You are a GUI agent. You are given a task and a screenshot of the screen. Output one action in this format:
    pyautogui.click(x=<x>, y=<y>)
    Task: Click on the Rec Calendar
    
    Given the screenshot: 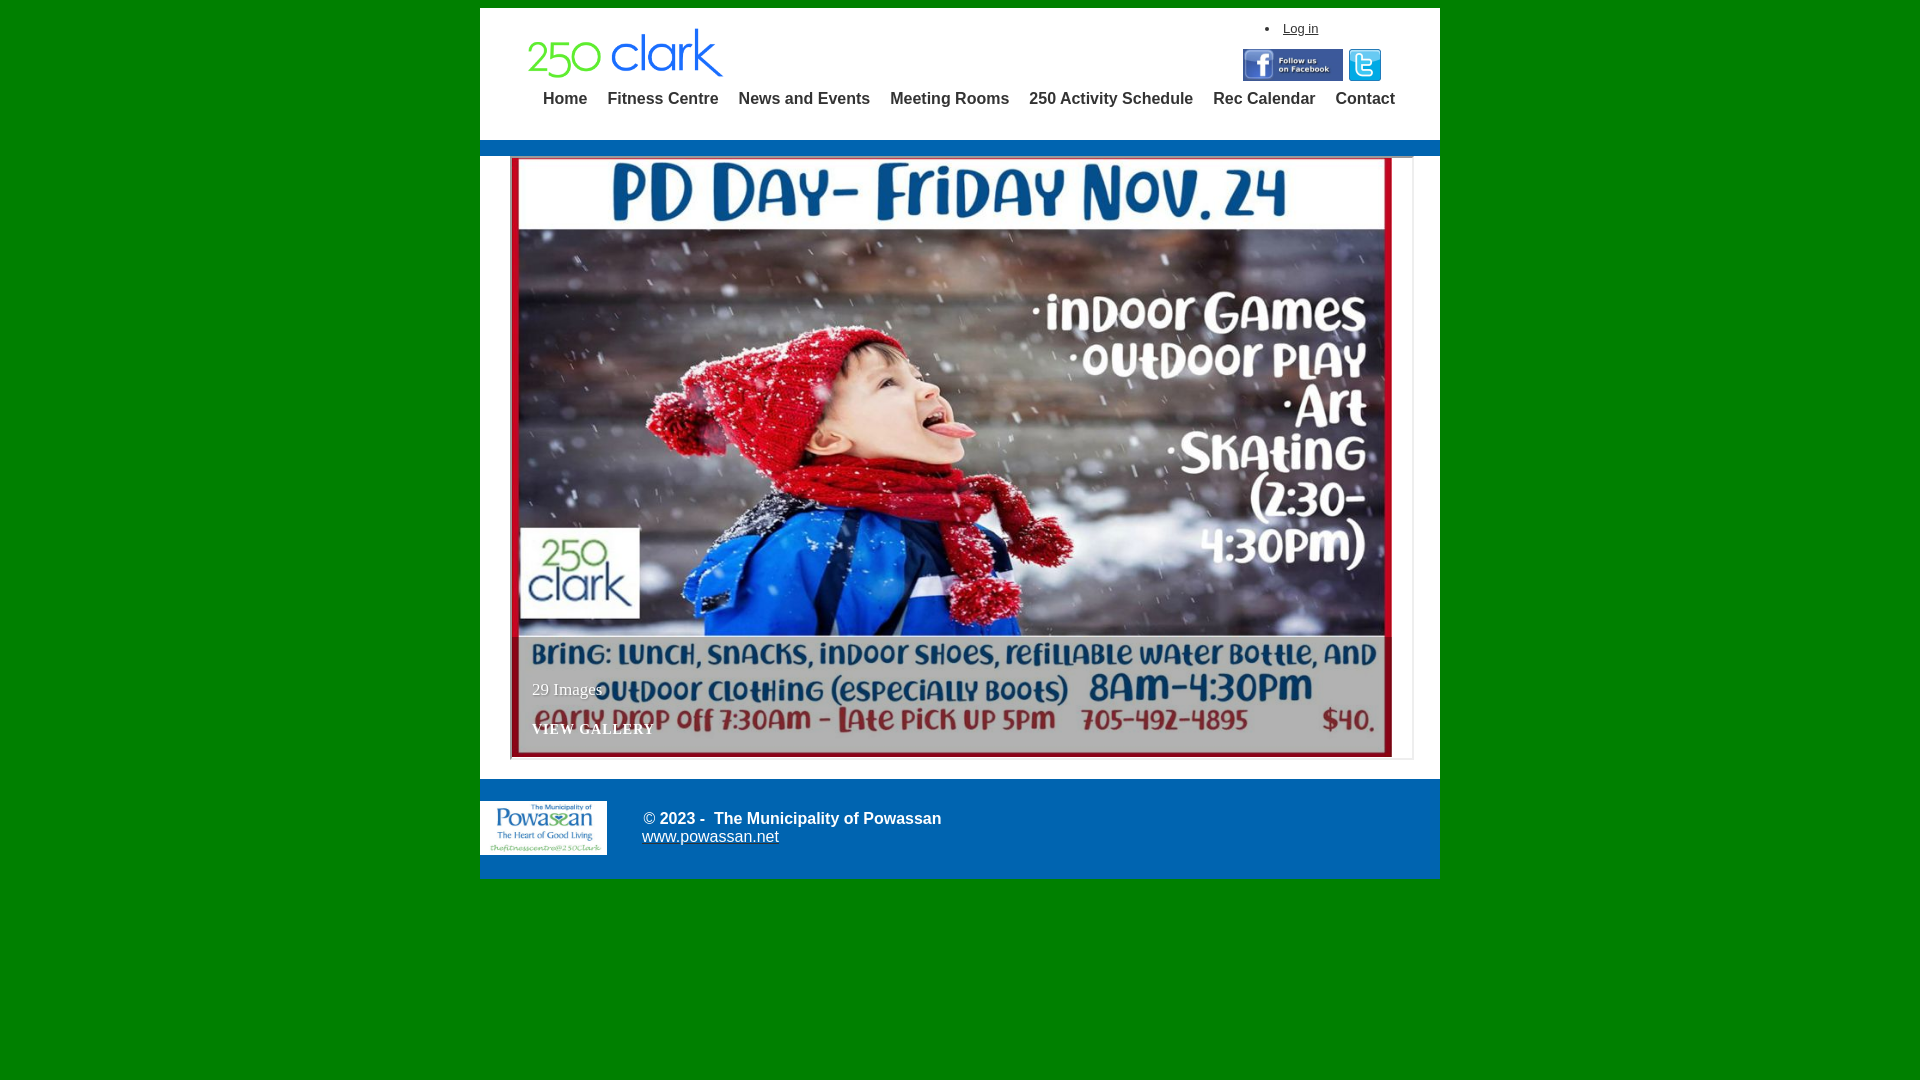 What is the action you would take?
    pyautogui.click(x=1264, y=99)
    